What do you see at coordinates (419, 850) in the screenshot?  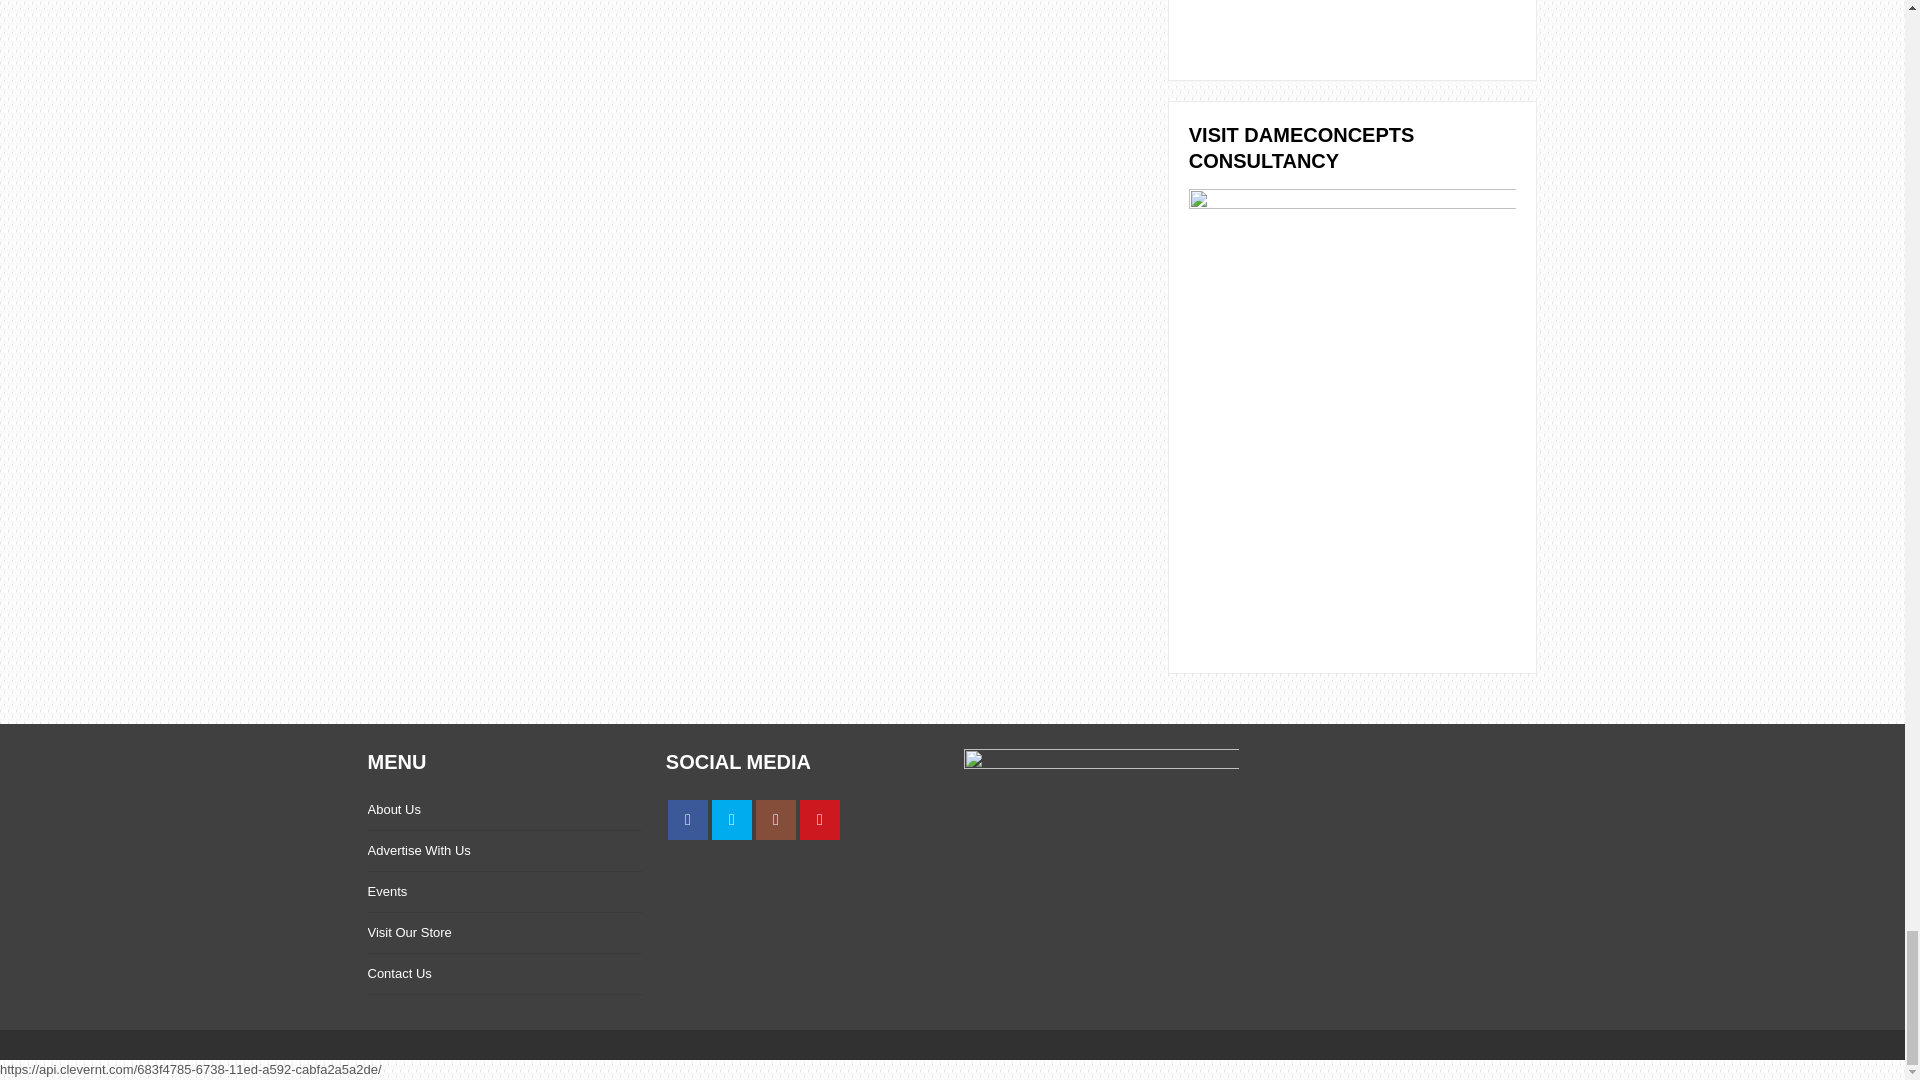 I see `Advertise With Us` at bounding box center [419, 850].